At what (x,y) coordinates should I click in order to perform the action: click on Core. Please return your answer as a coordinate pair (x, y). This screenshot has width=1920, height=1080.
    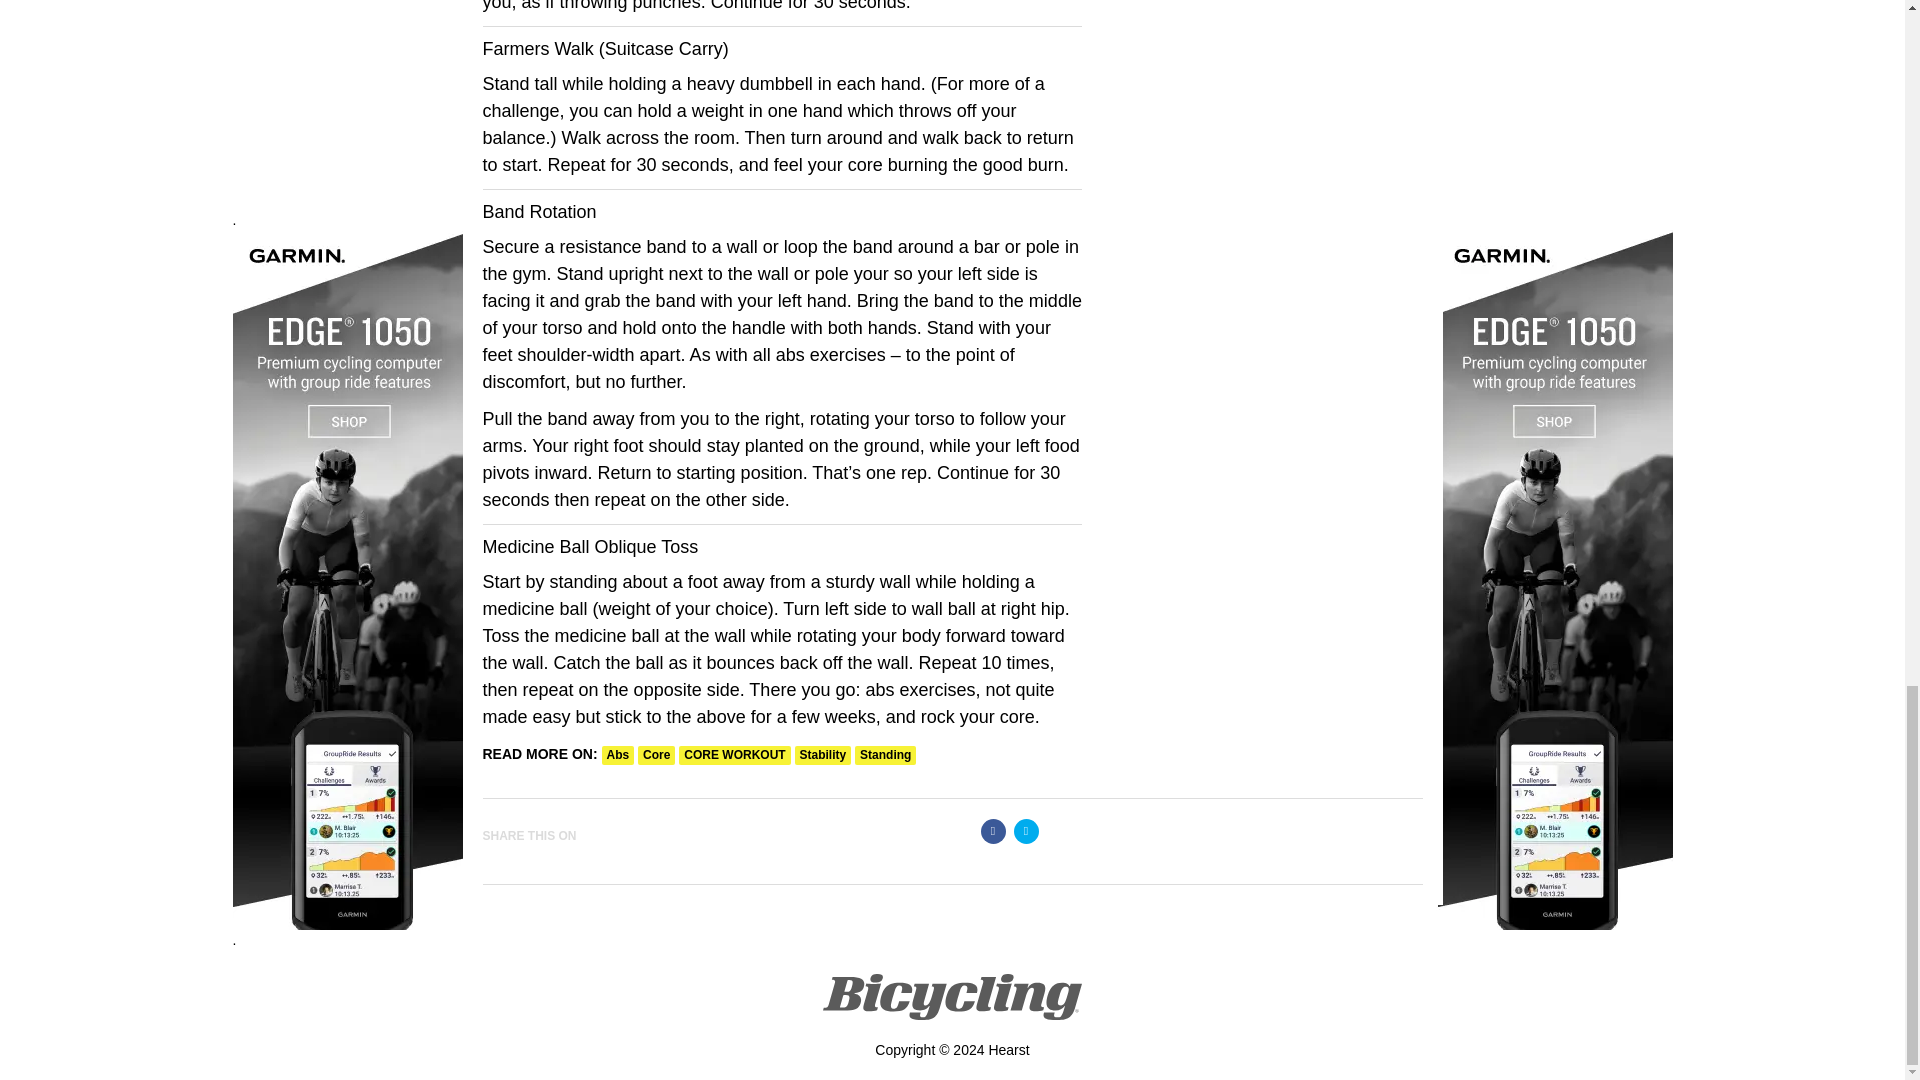
    Looking at the image, I should click on (656, 755).